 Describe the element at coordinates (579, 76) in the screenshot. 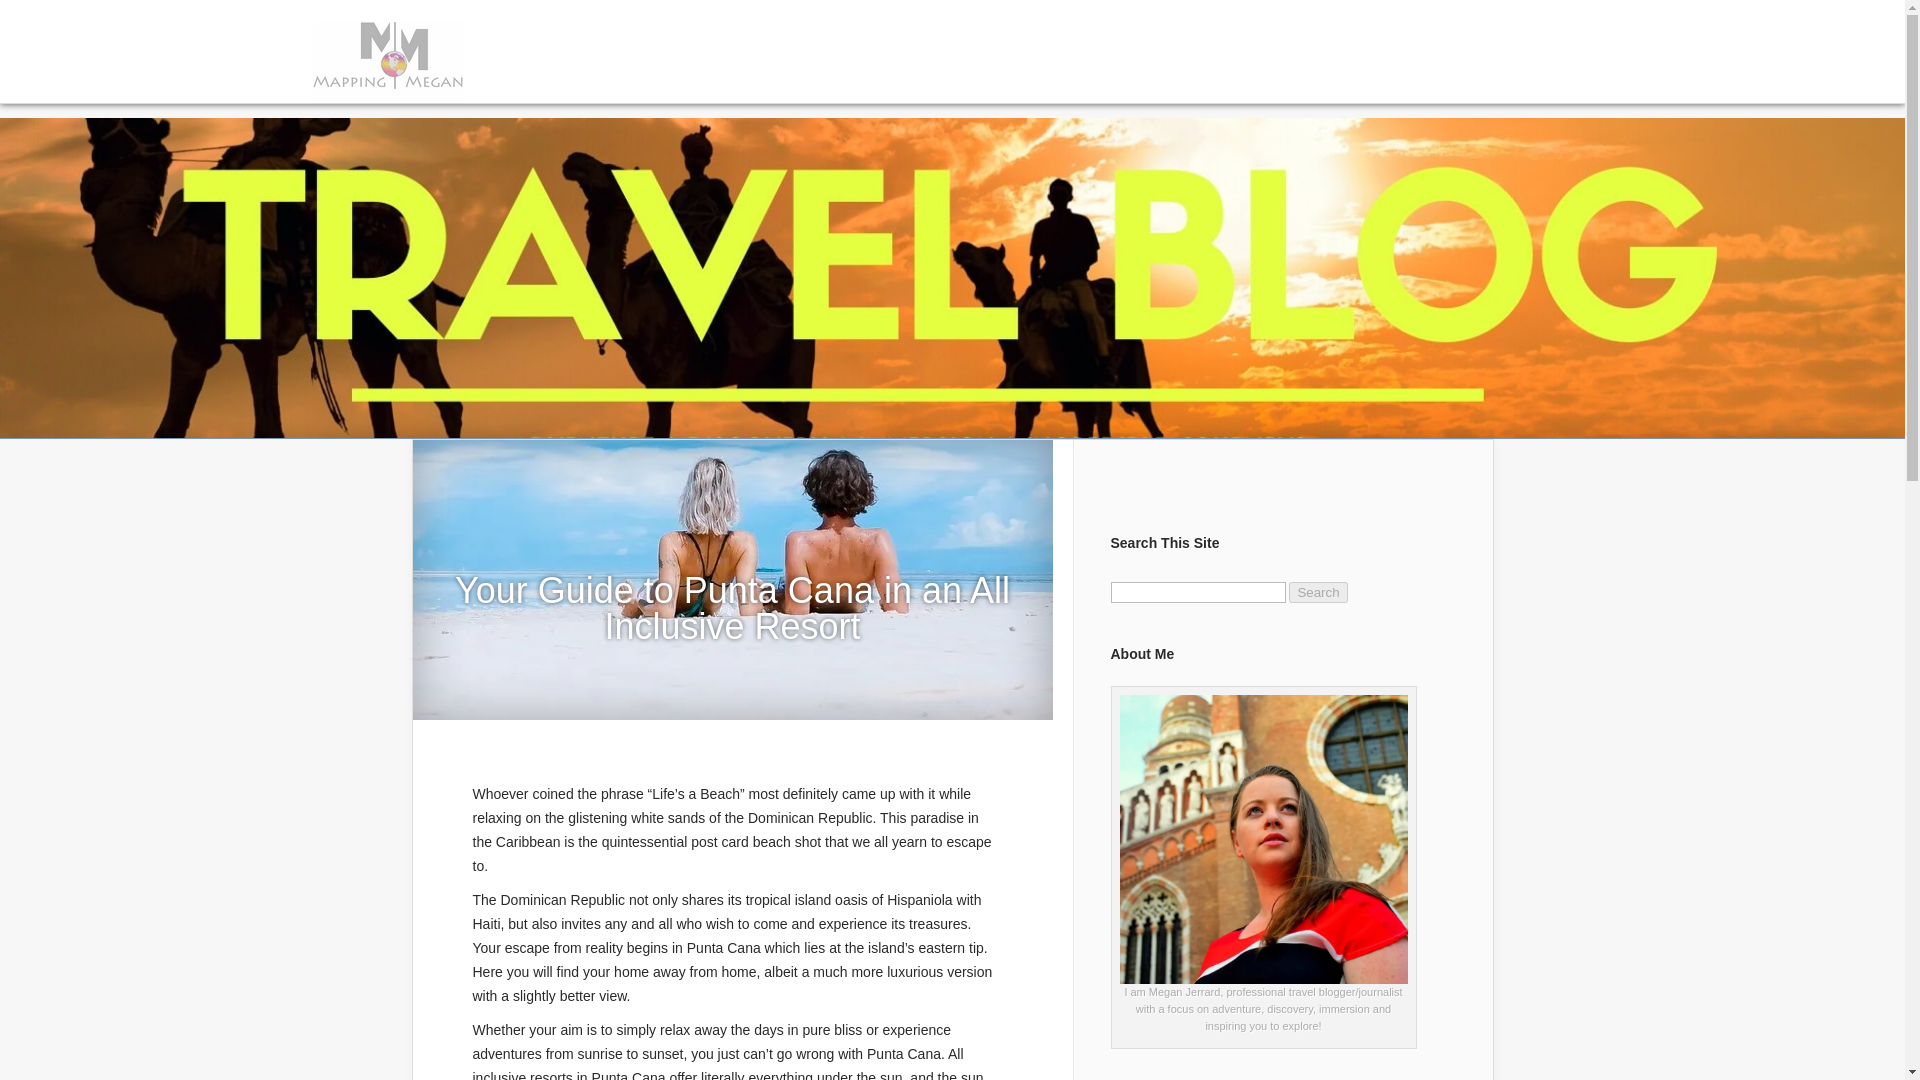

I see `Travel Blog` at that location.